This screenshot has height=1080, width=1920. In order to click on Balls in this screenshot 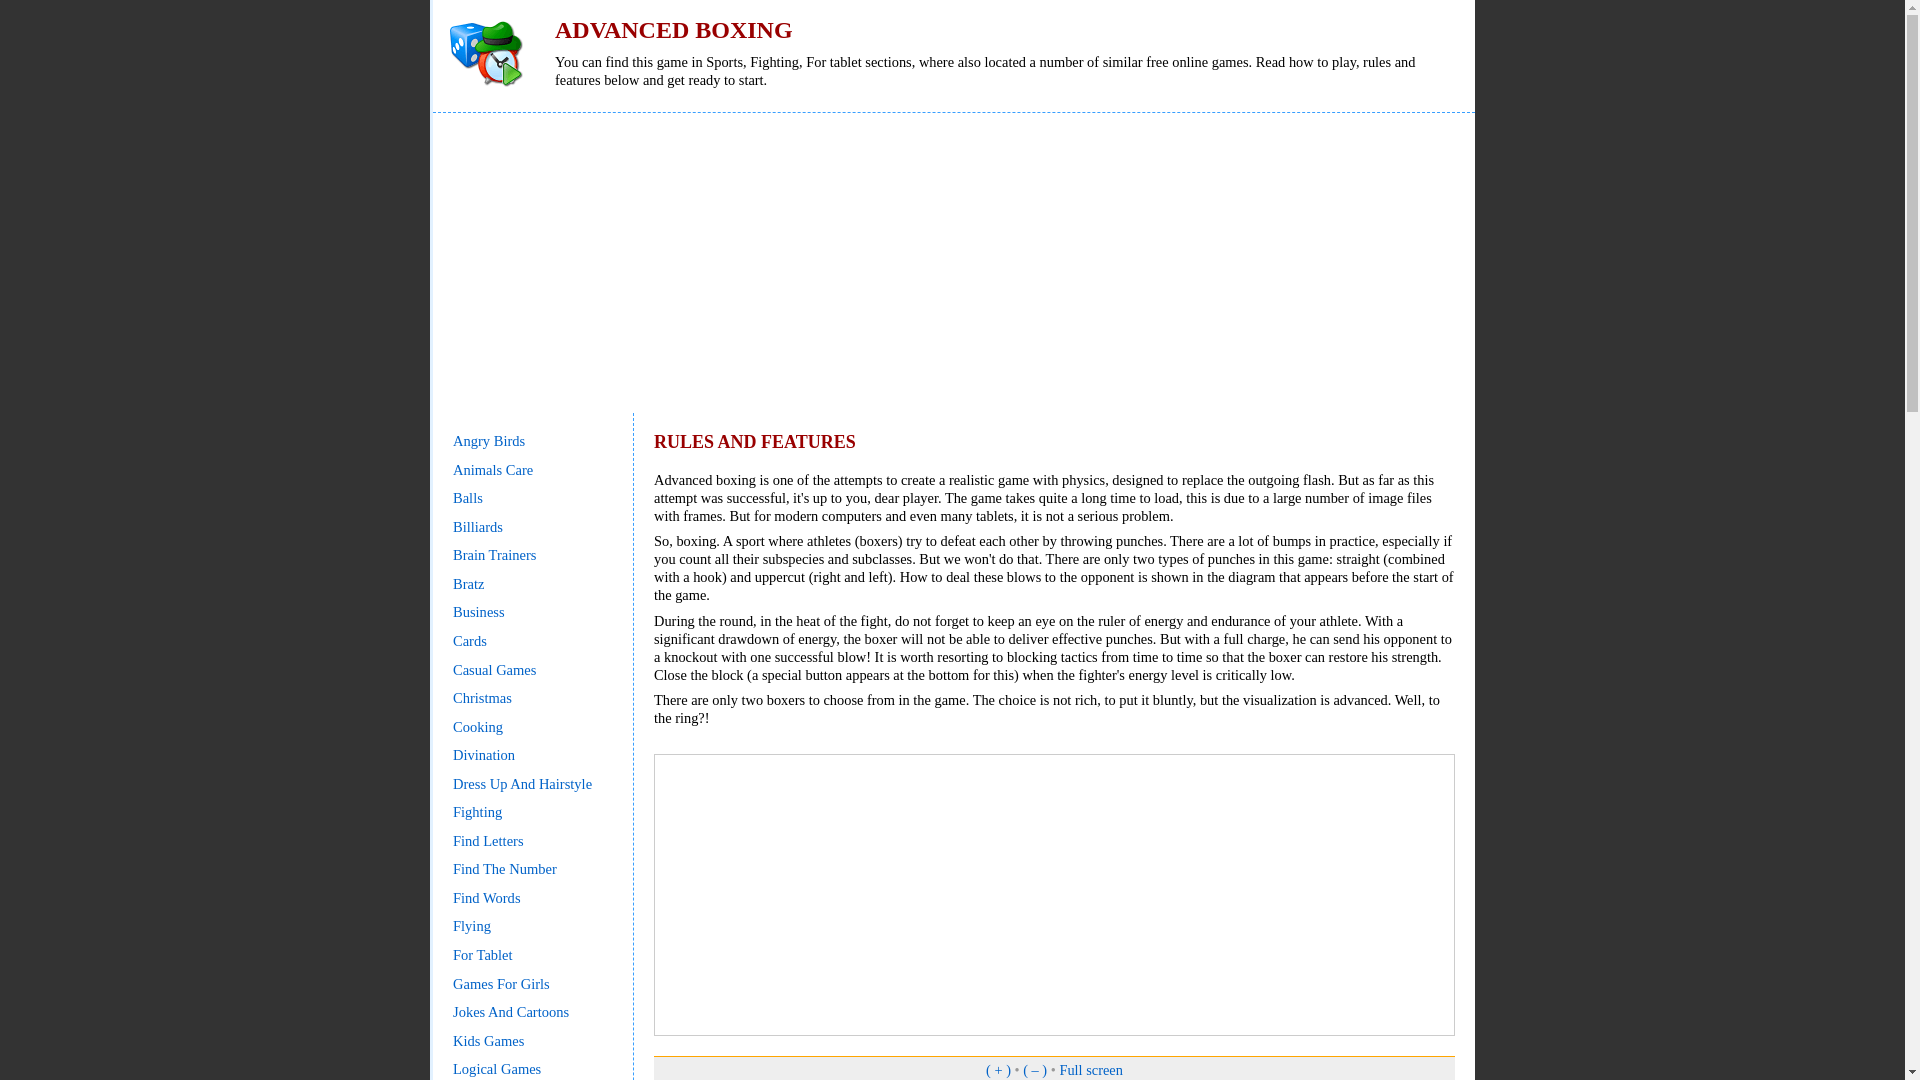, I will do `click(468, 498)`.